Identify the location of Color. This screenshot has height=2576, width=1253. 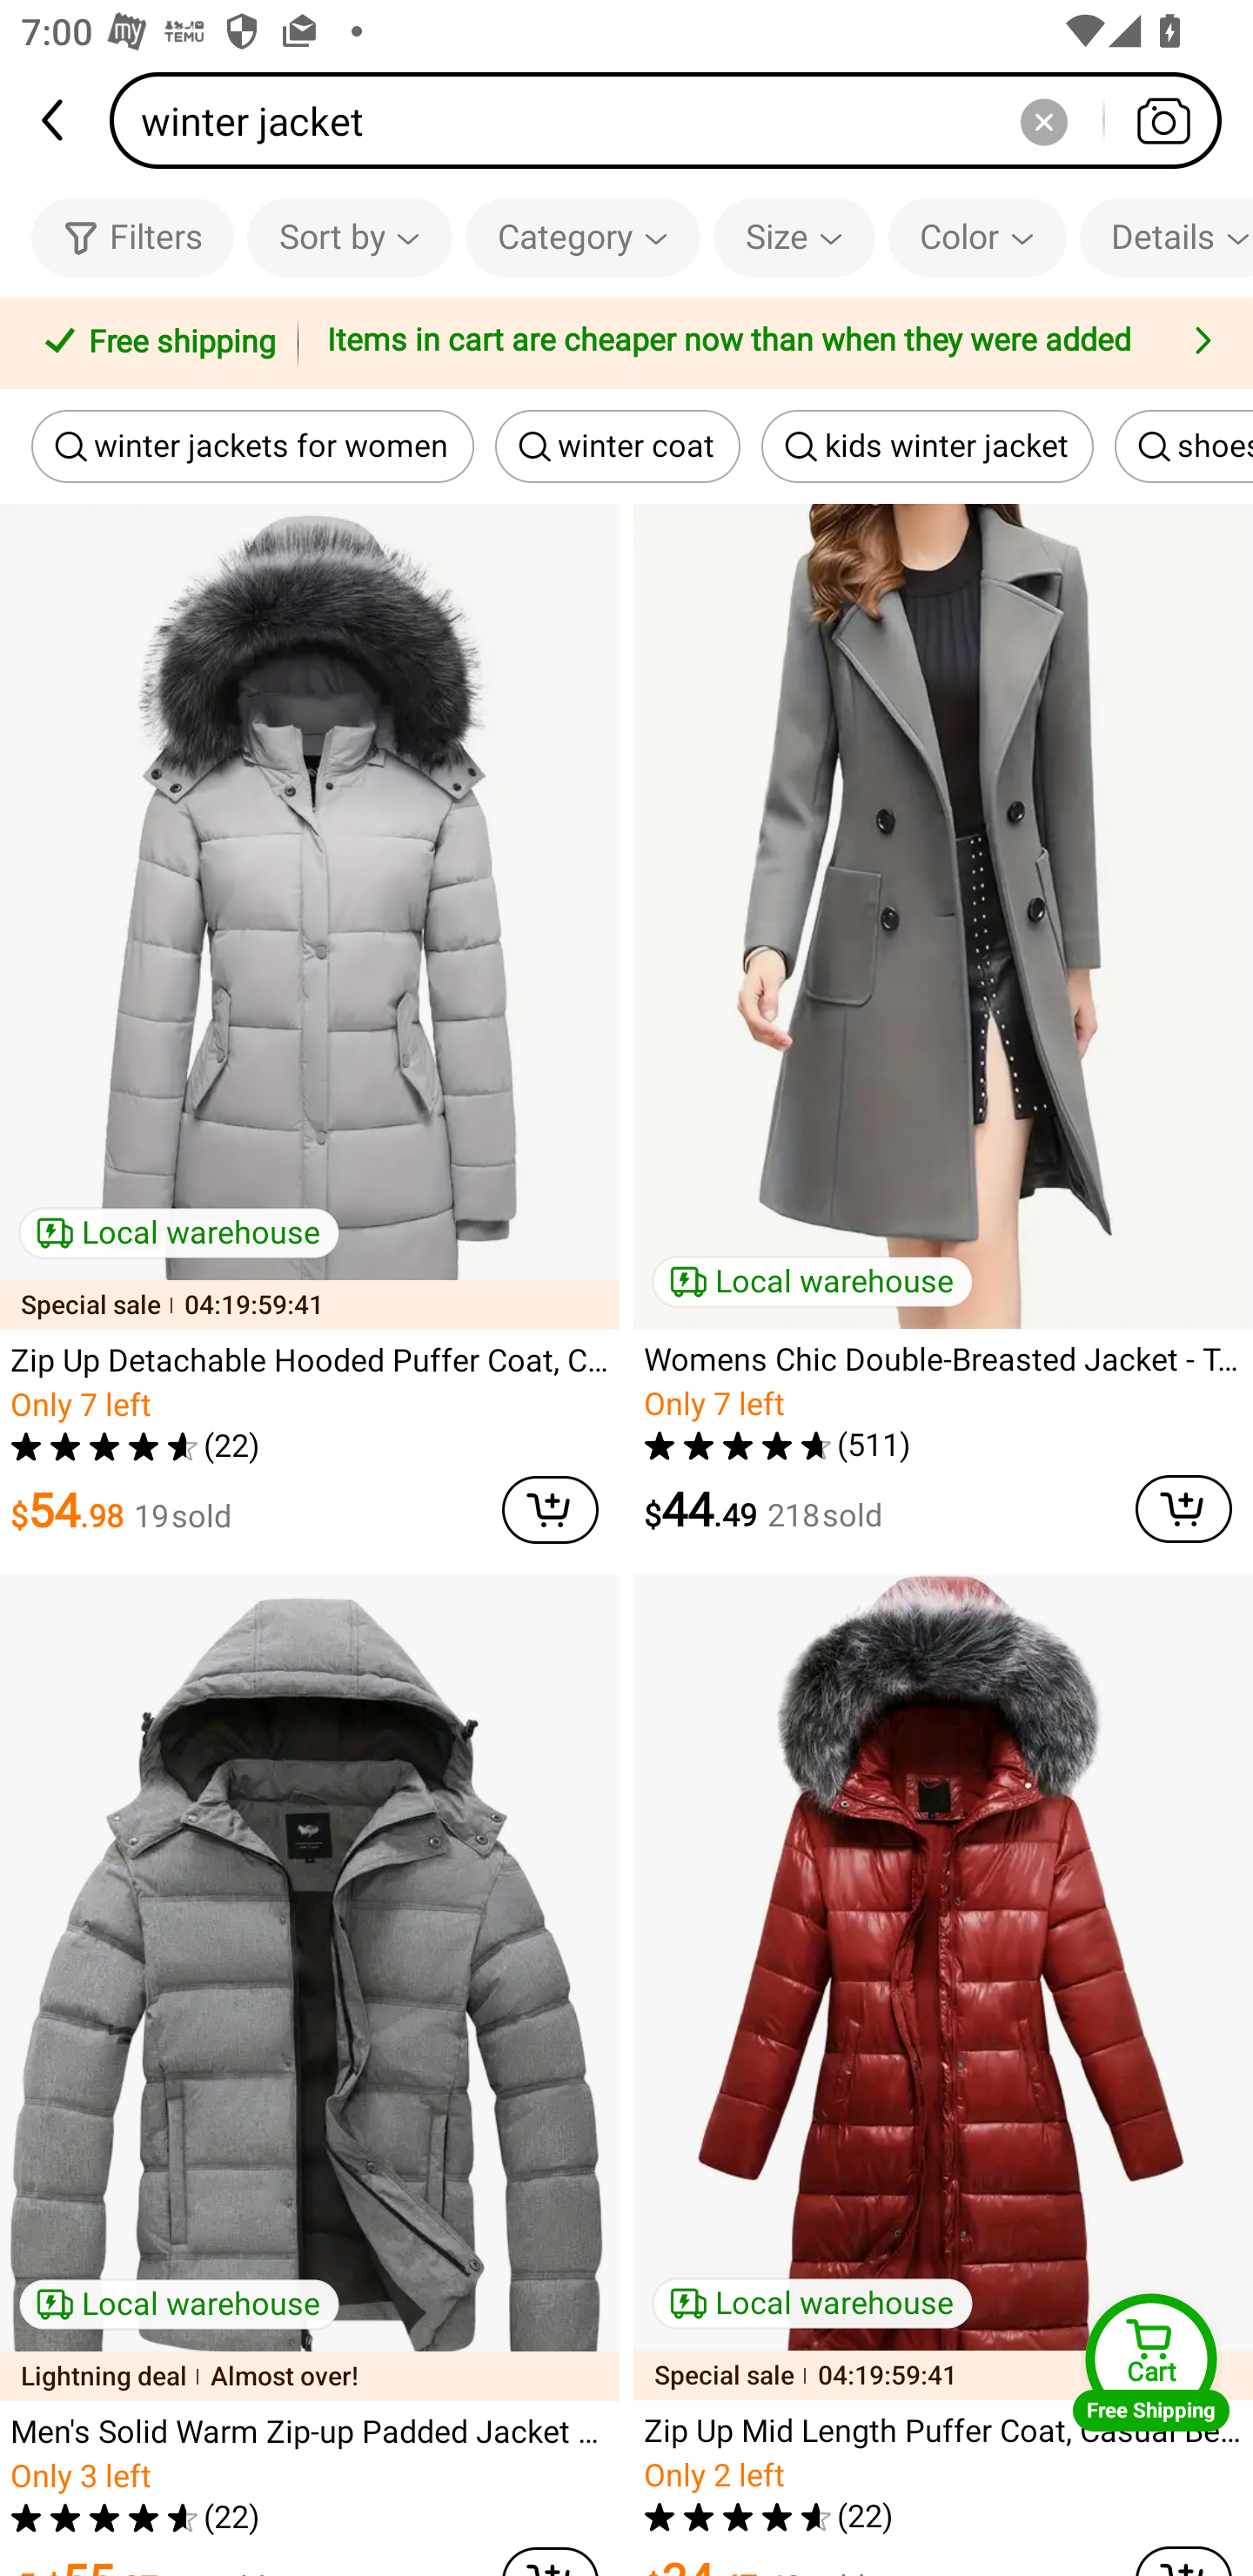
(976, 237).